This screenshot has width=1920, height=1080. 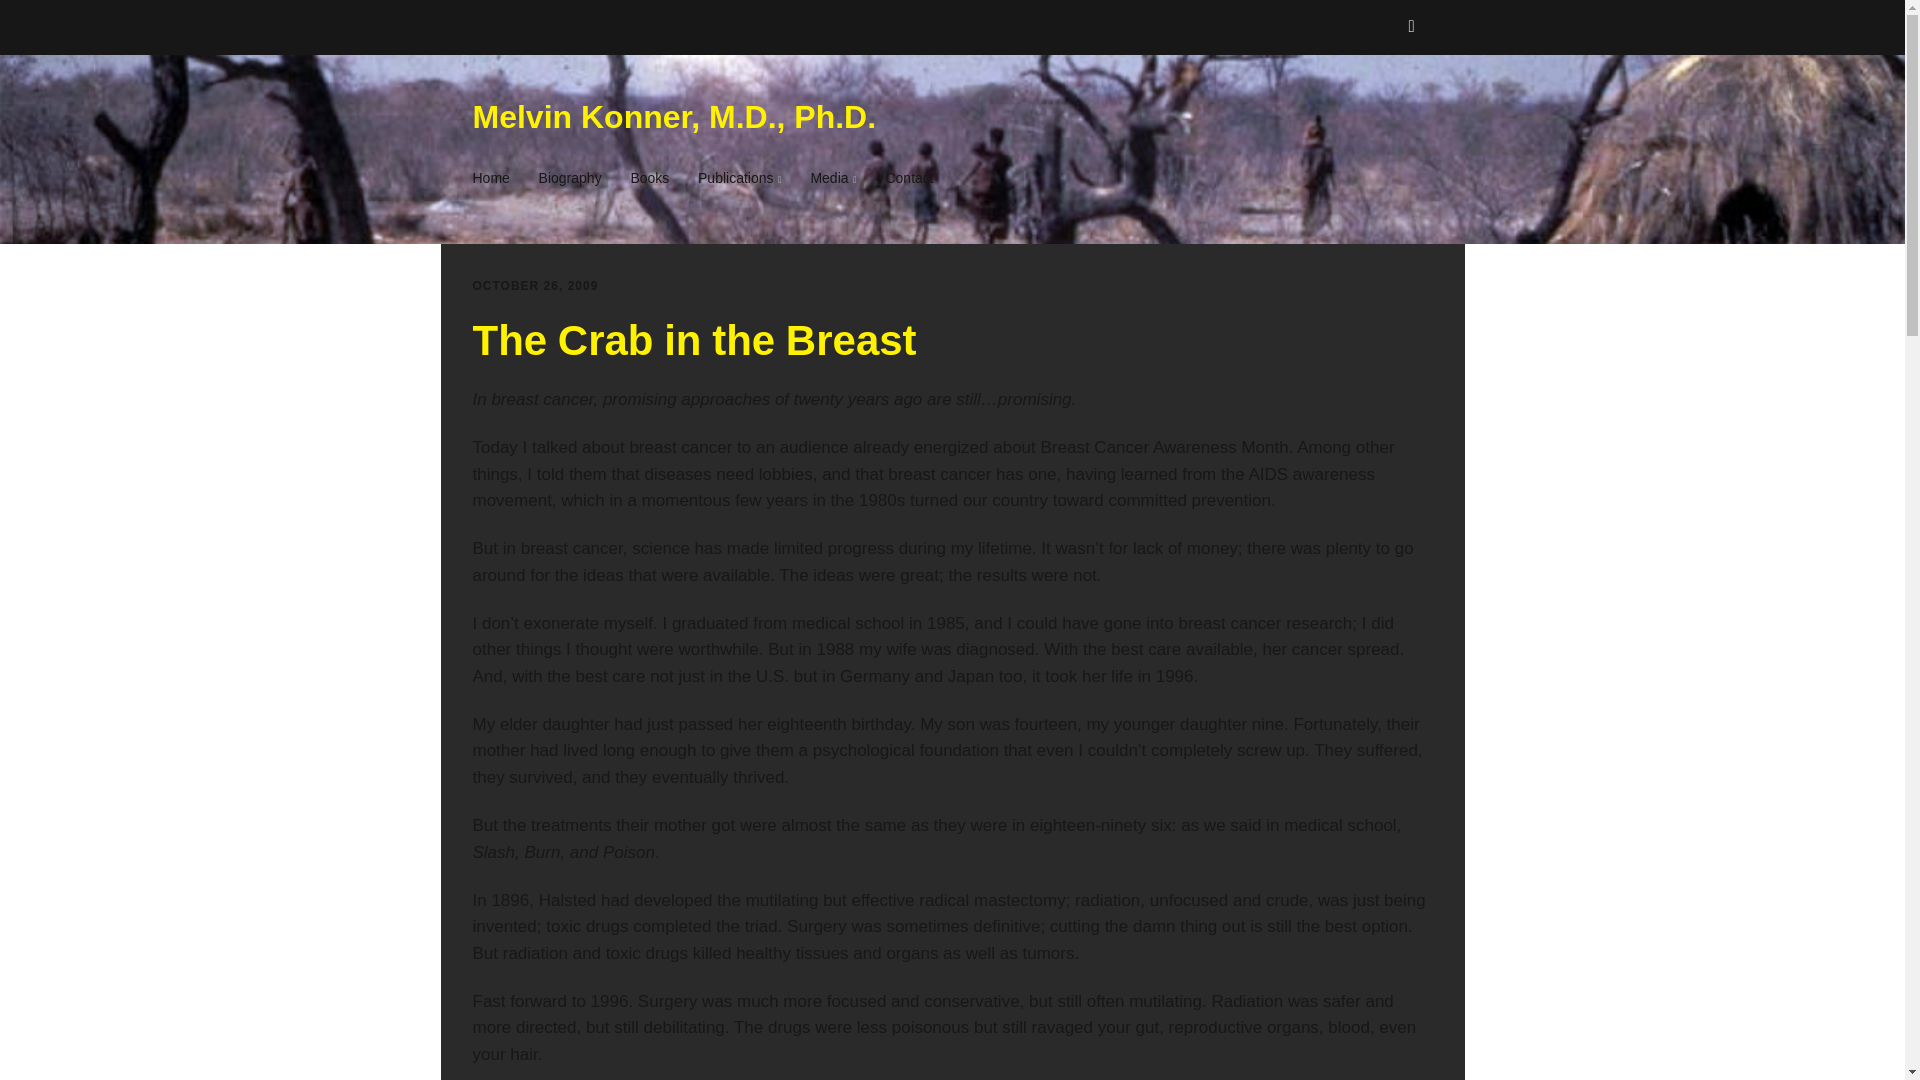 I want to click on Publications, so click(x=740, y=178).